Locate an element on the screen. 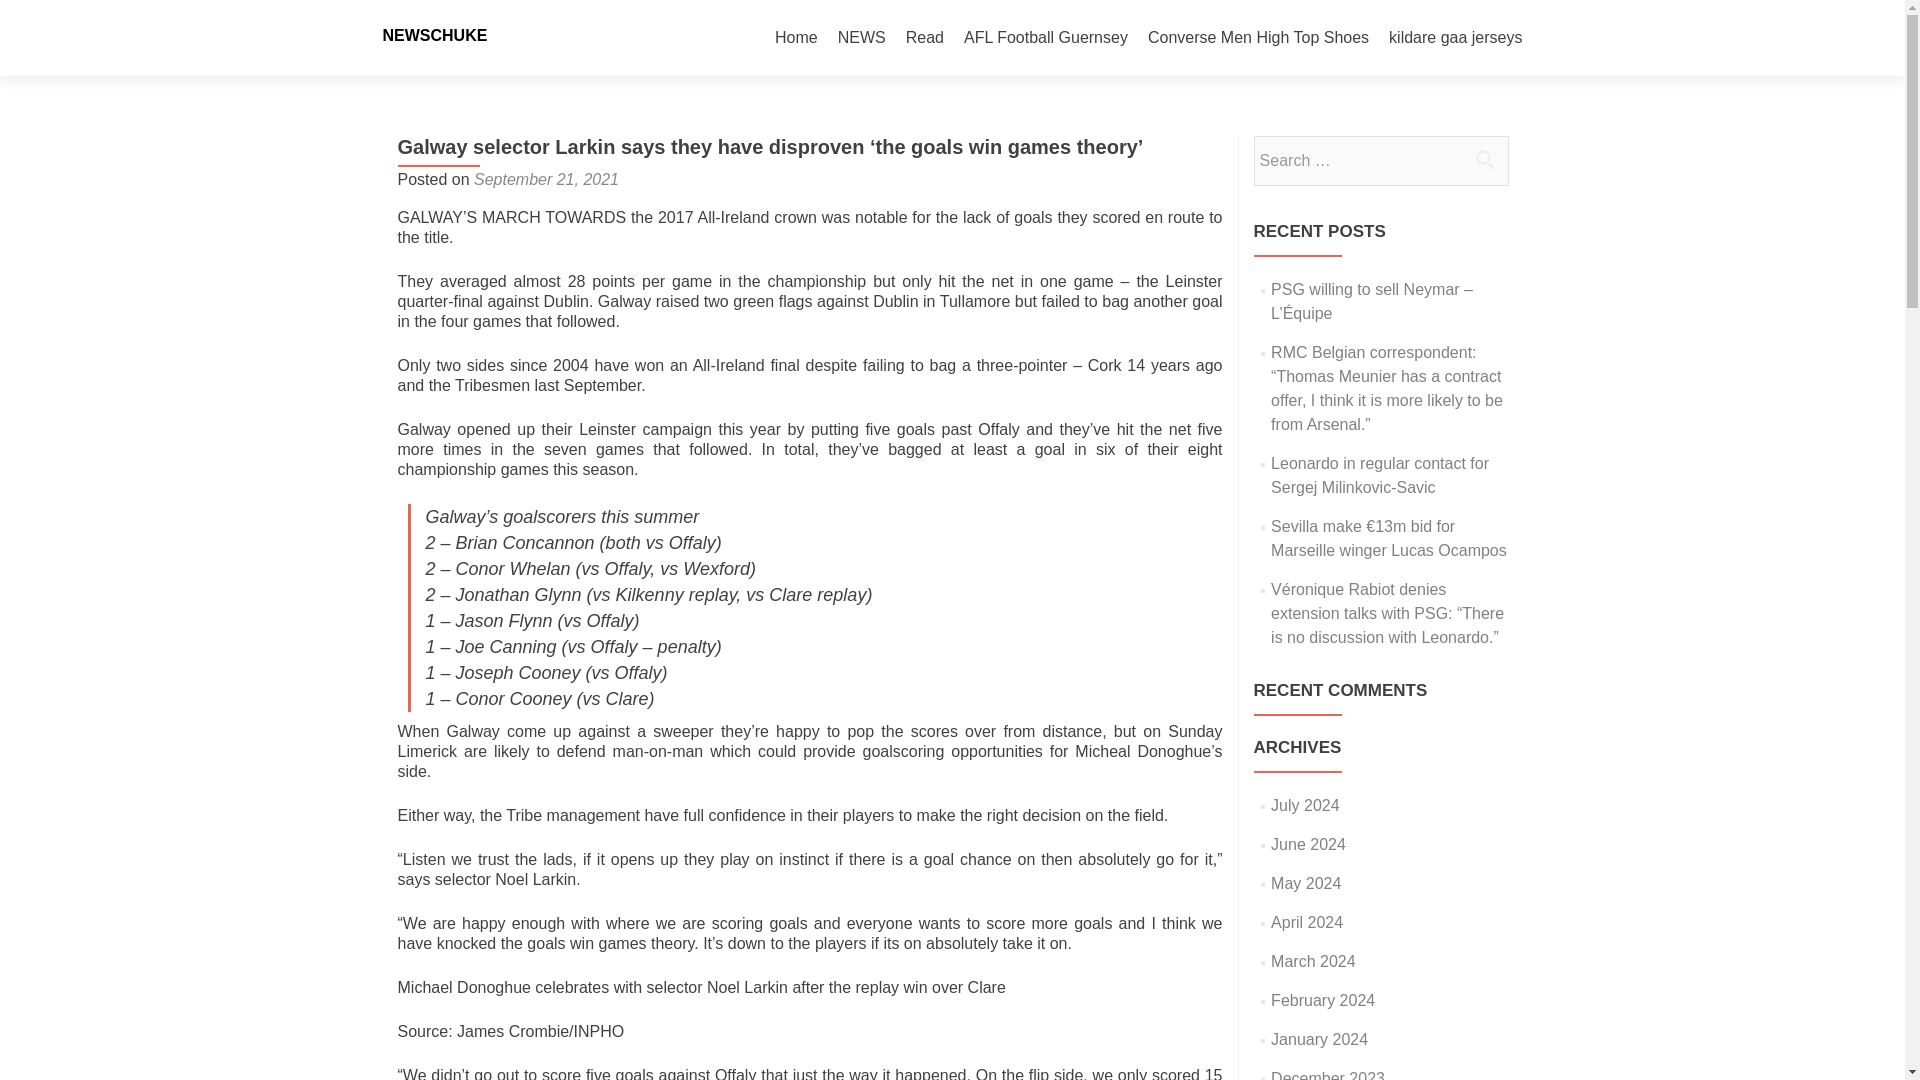  Home is located at coordinates (796, 38).